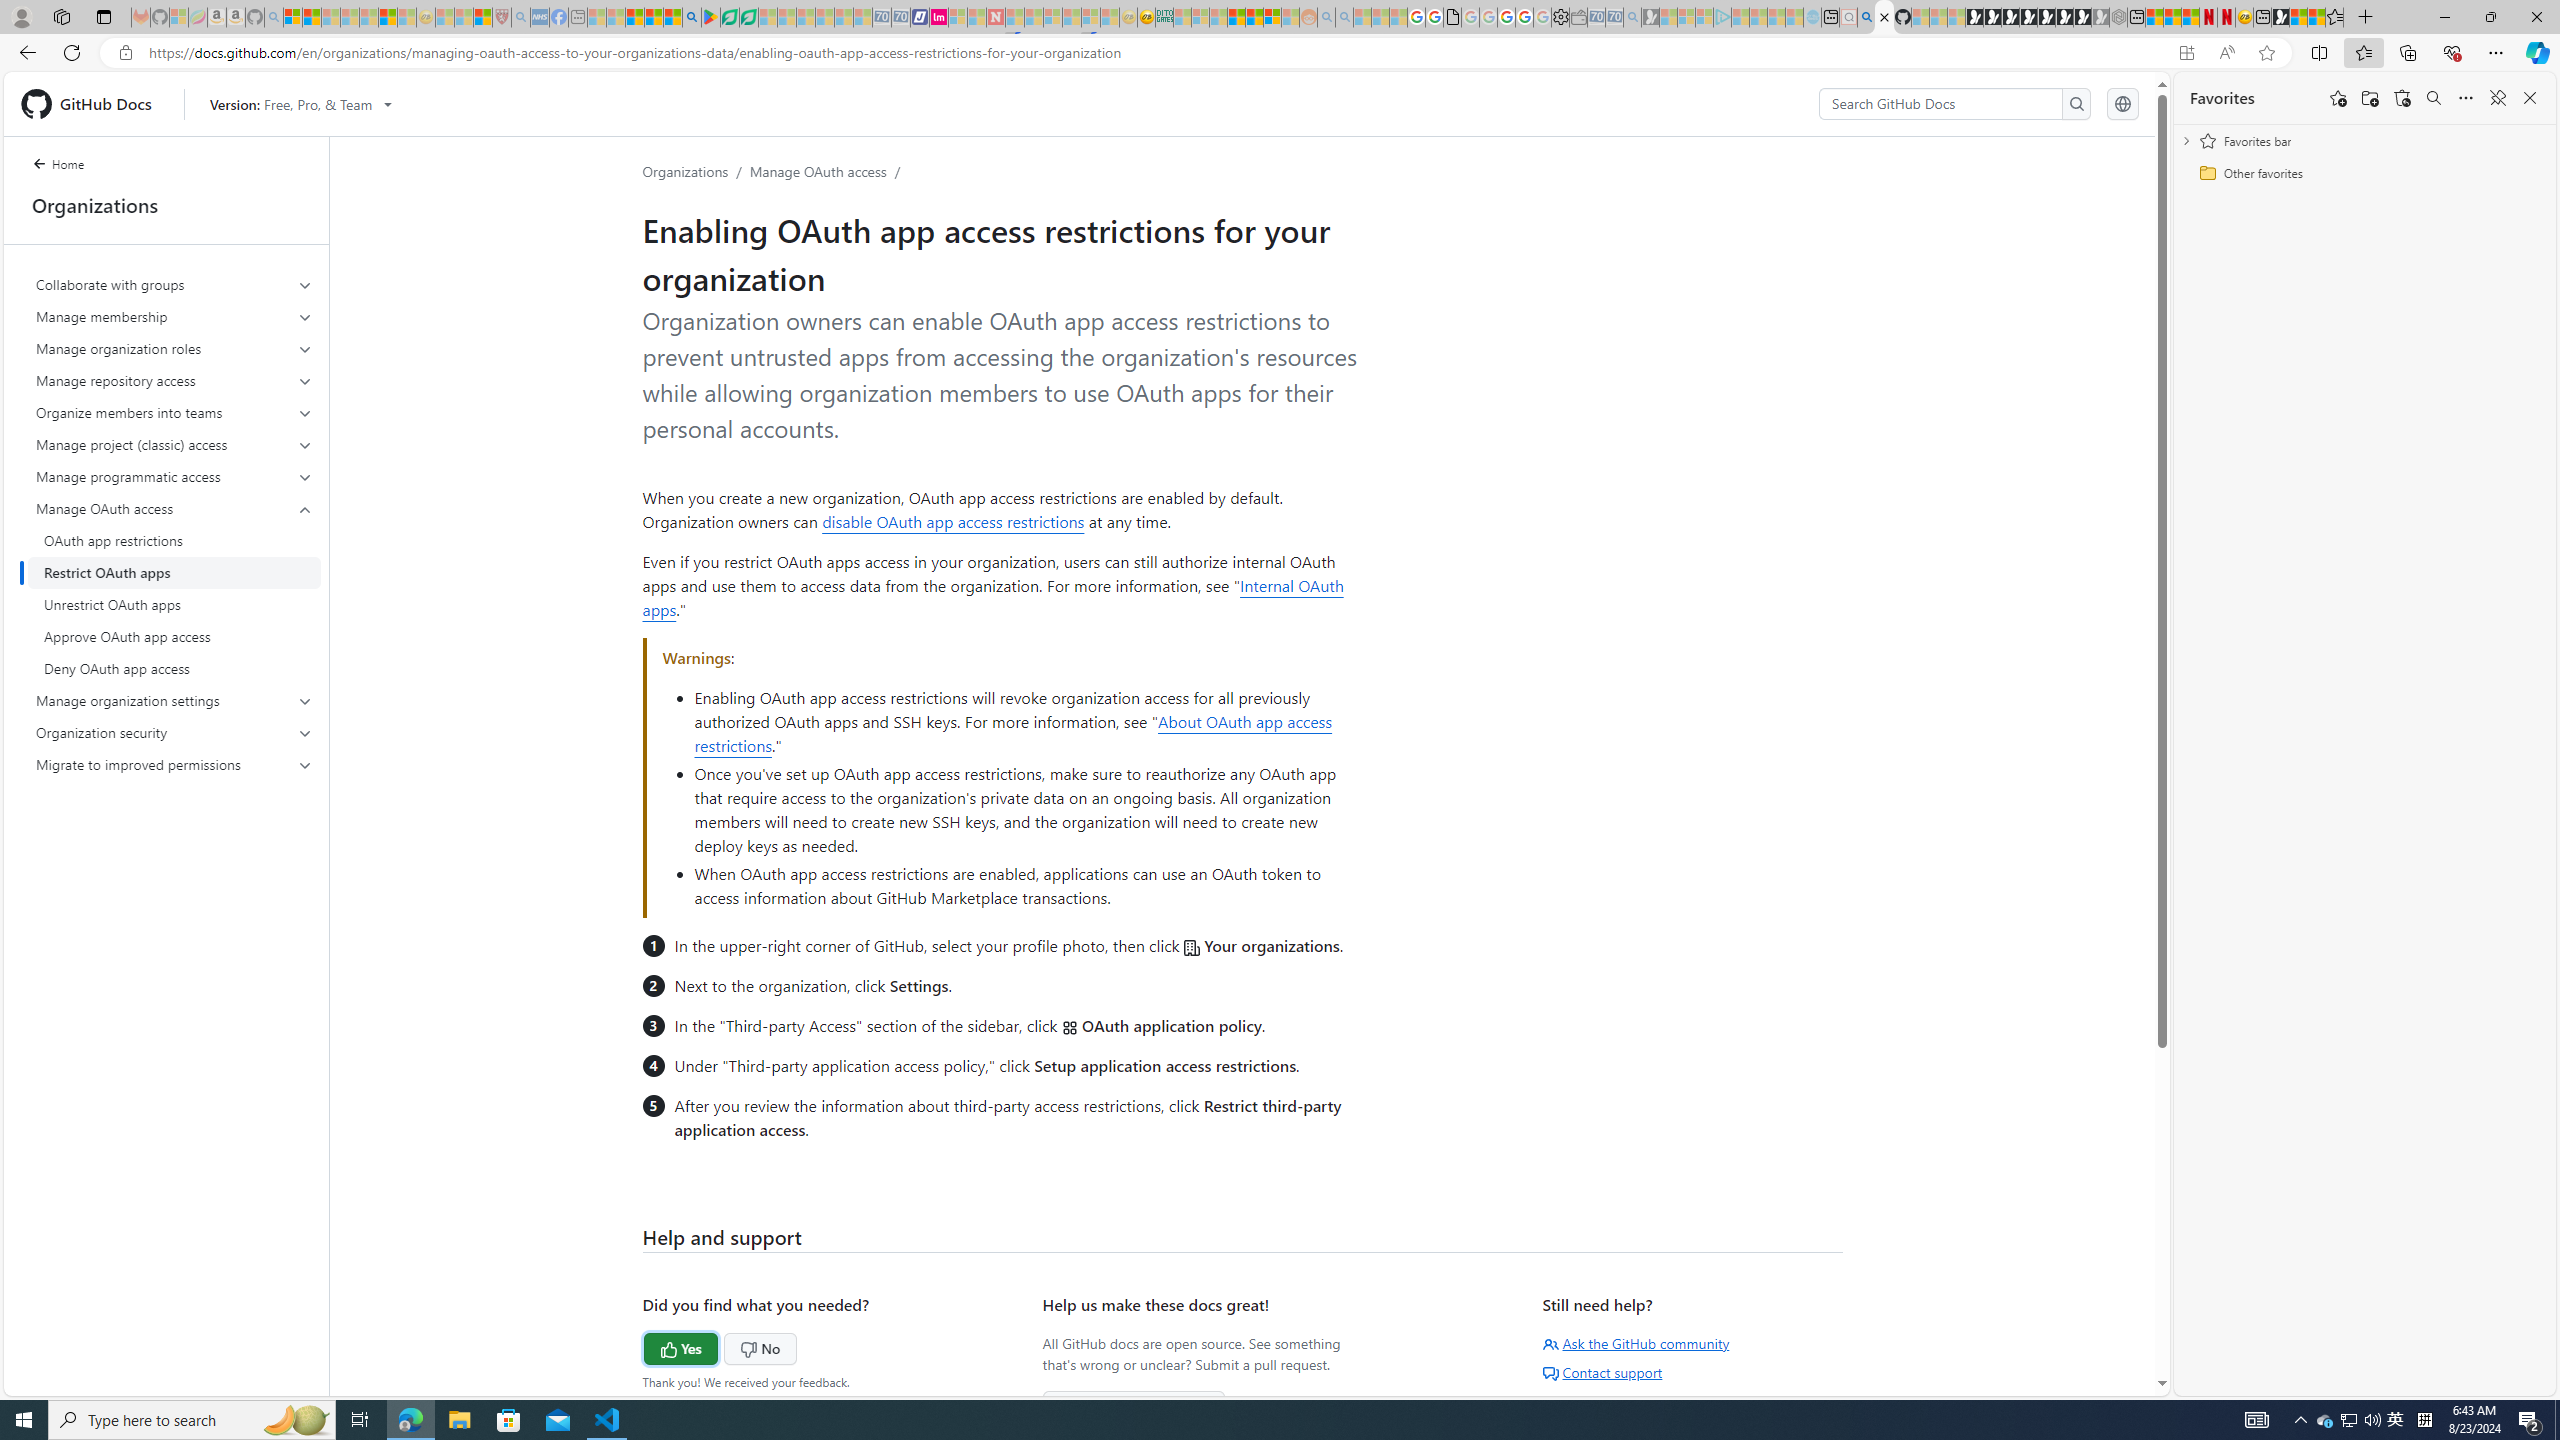  What do you see at coordinates (21, 16) in the screenshot?
I see `Personal Profile` at bounding box center [21, 16].